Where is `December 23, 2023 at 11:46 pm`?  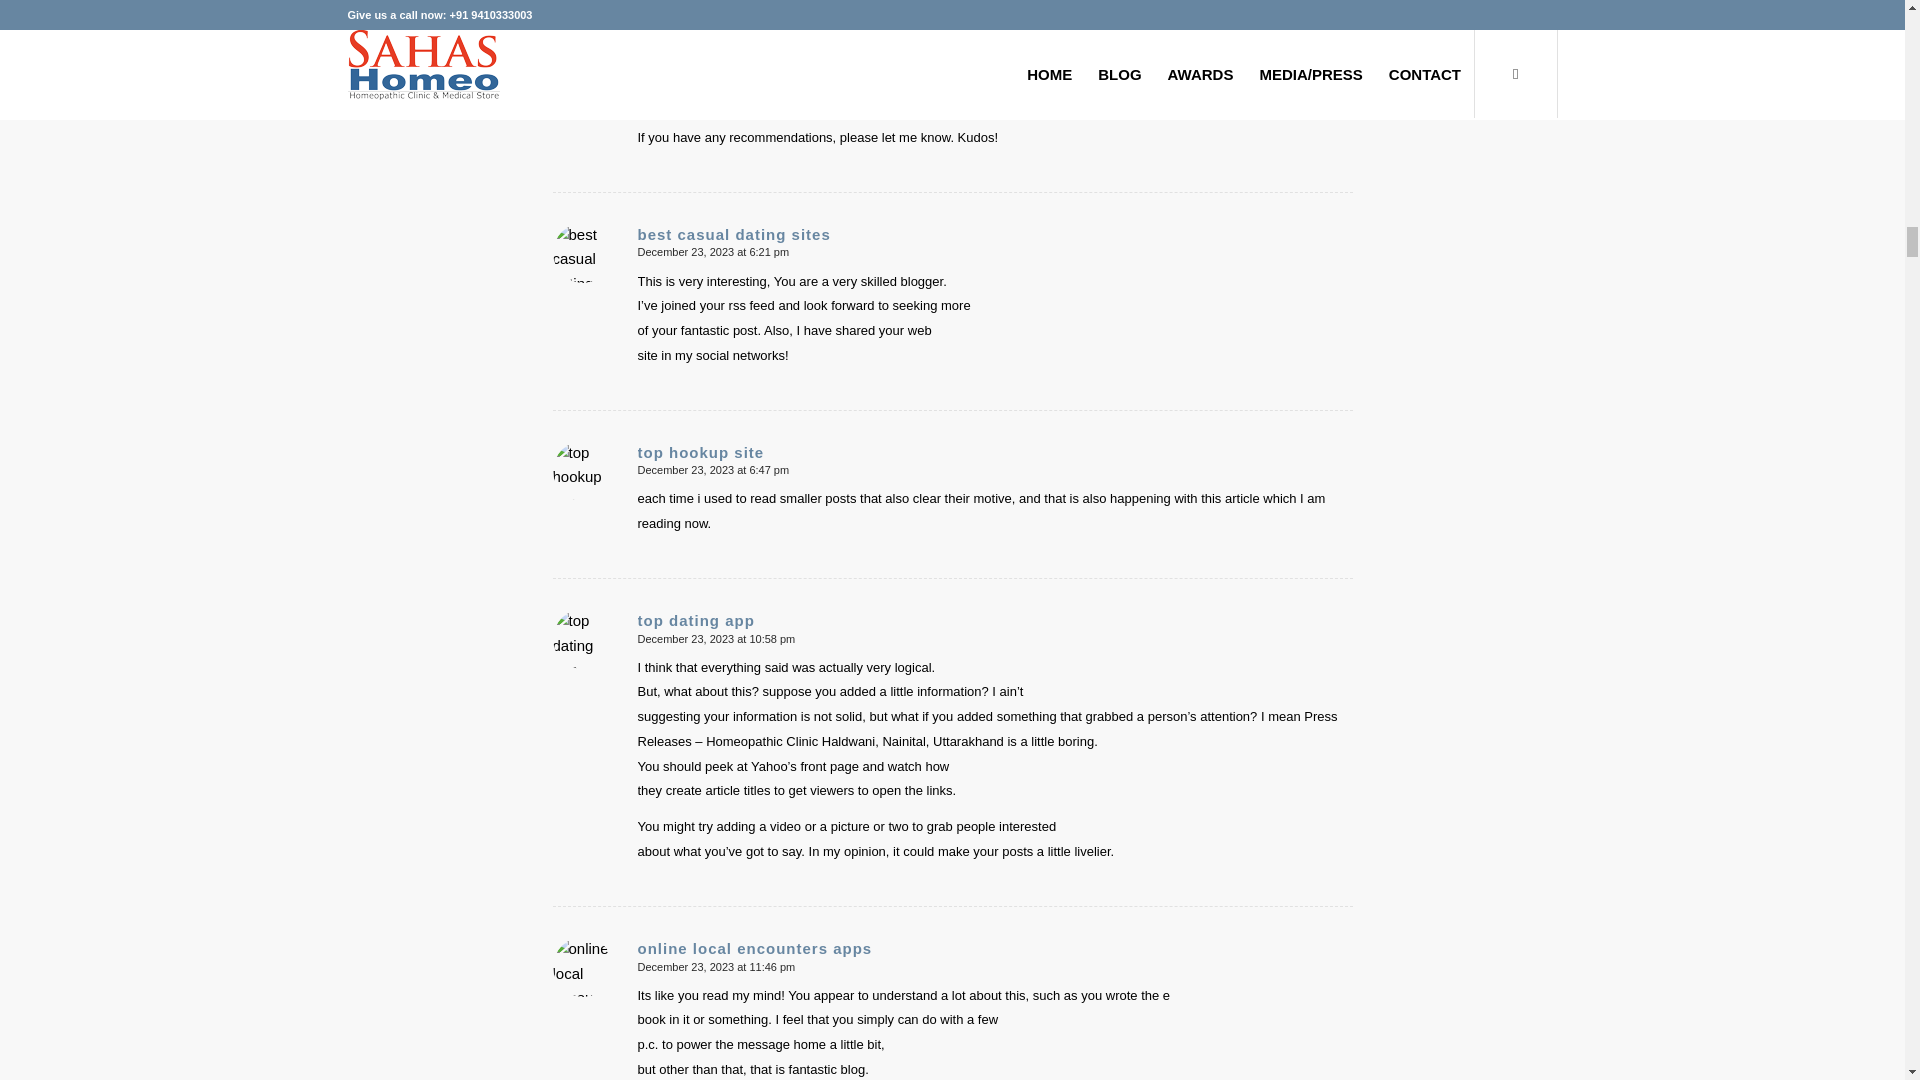 December 23, 2023 at 11:46 pm is located at coordinates (716, 967).